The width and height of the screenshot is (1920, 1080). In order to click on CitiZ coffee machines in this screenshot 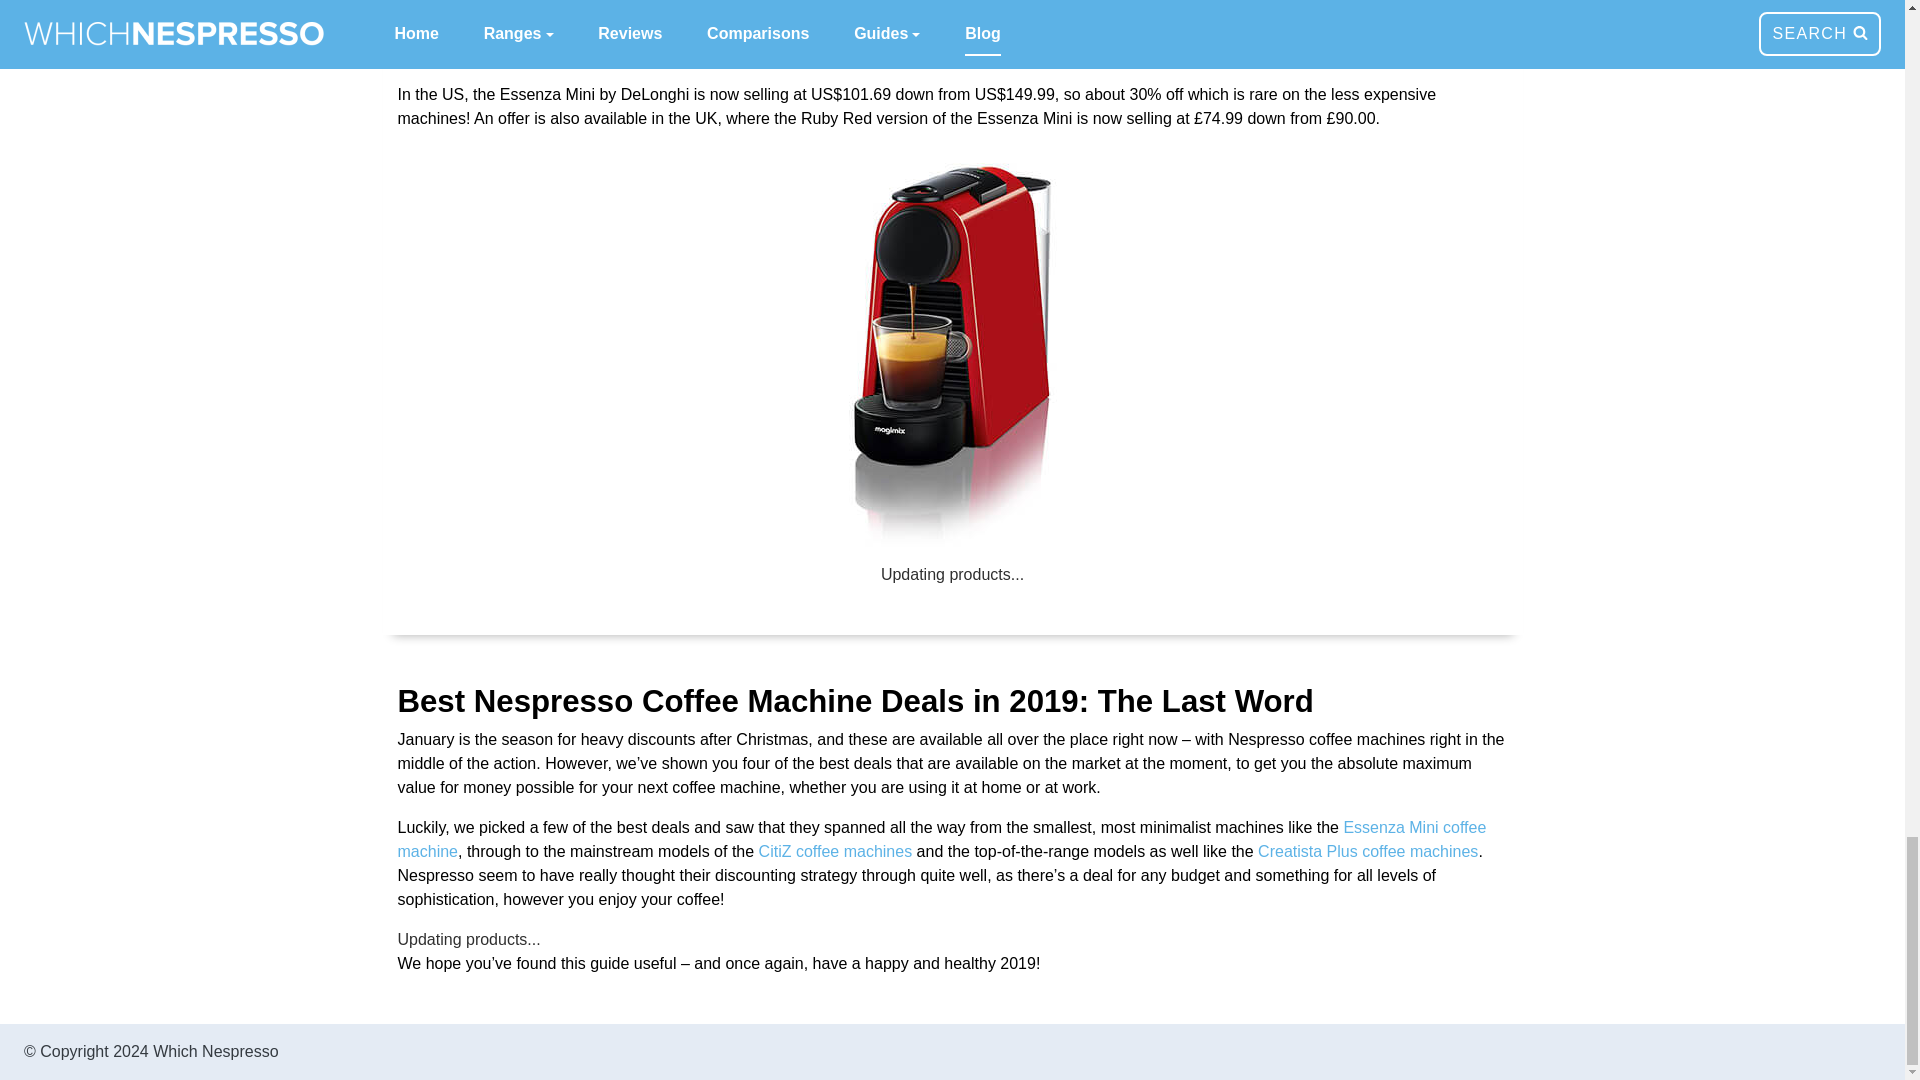, I will do `click(836, 851)`.